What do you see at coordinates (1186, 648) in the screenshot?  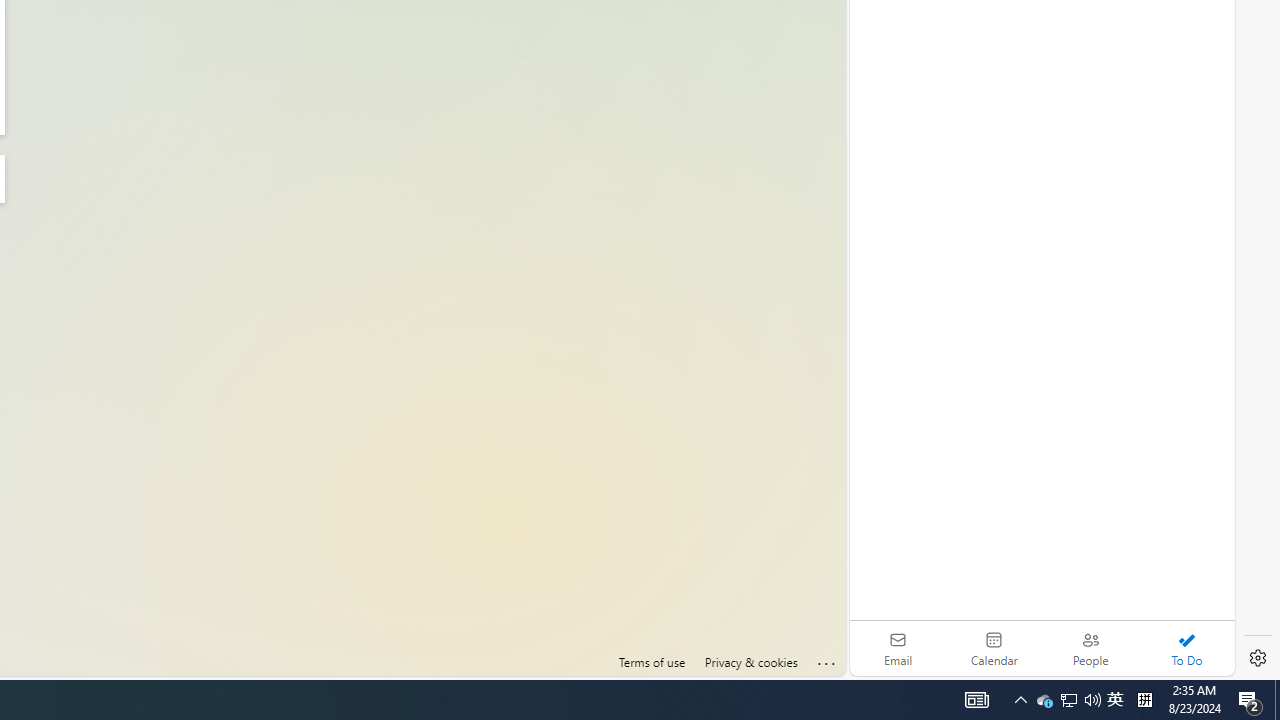 I see `To Do` at bounding box center [1186, 648].